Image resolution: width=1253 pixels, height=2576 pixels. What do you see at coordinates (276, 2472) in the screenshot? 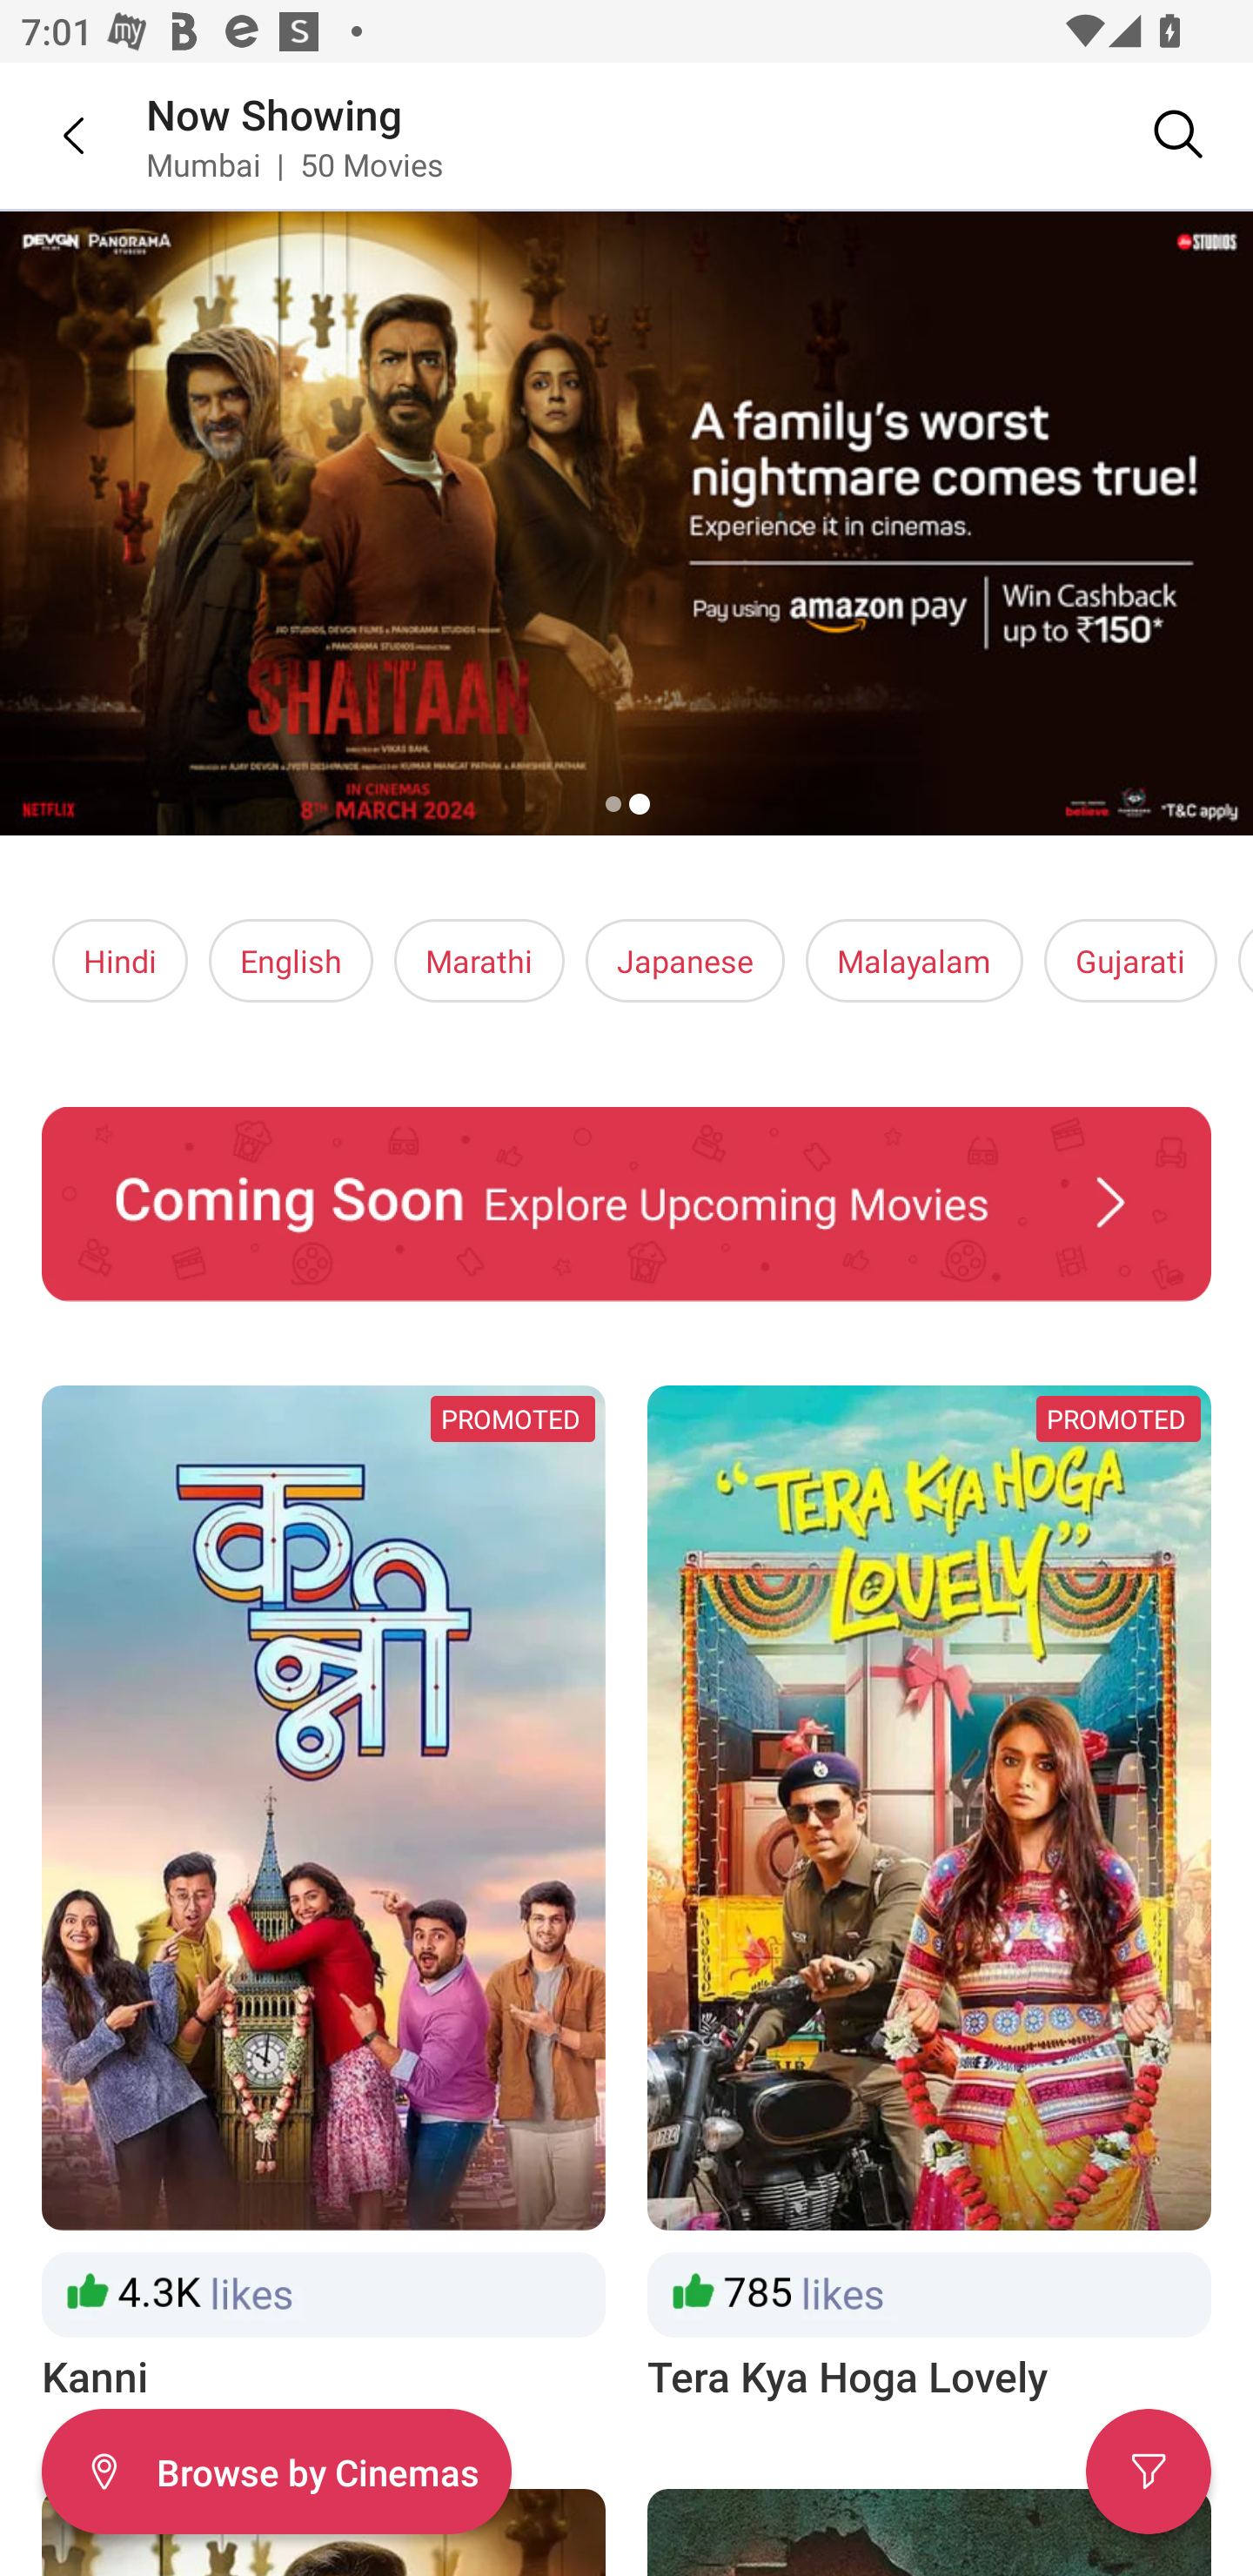
I see `Filter Browse by Cinemas` at bounding box center [276, 2472].